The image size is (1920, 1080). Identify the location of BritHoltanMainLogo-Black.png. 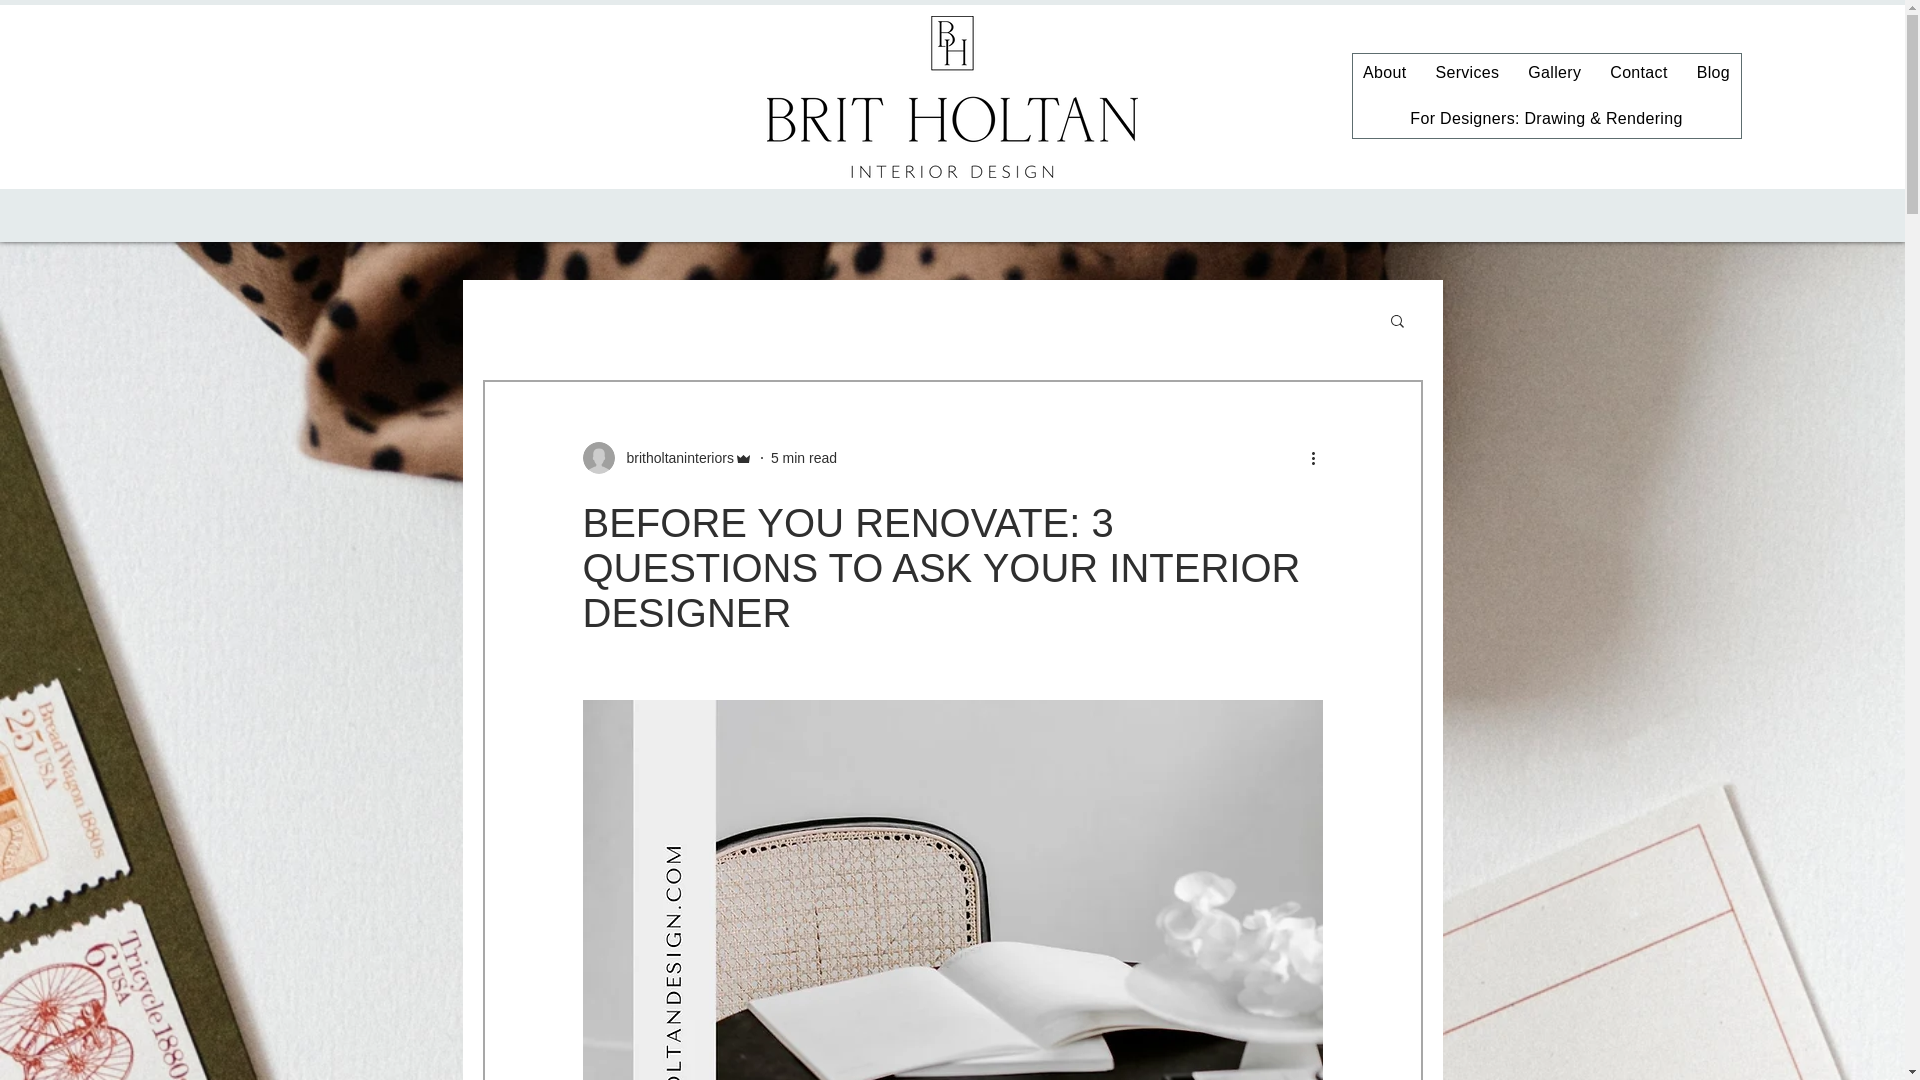
(951, 97).